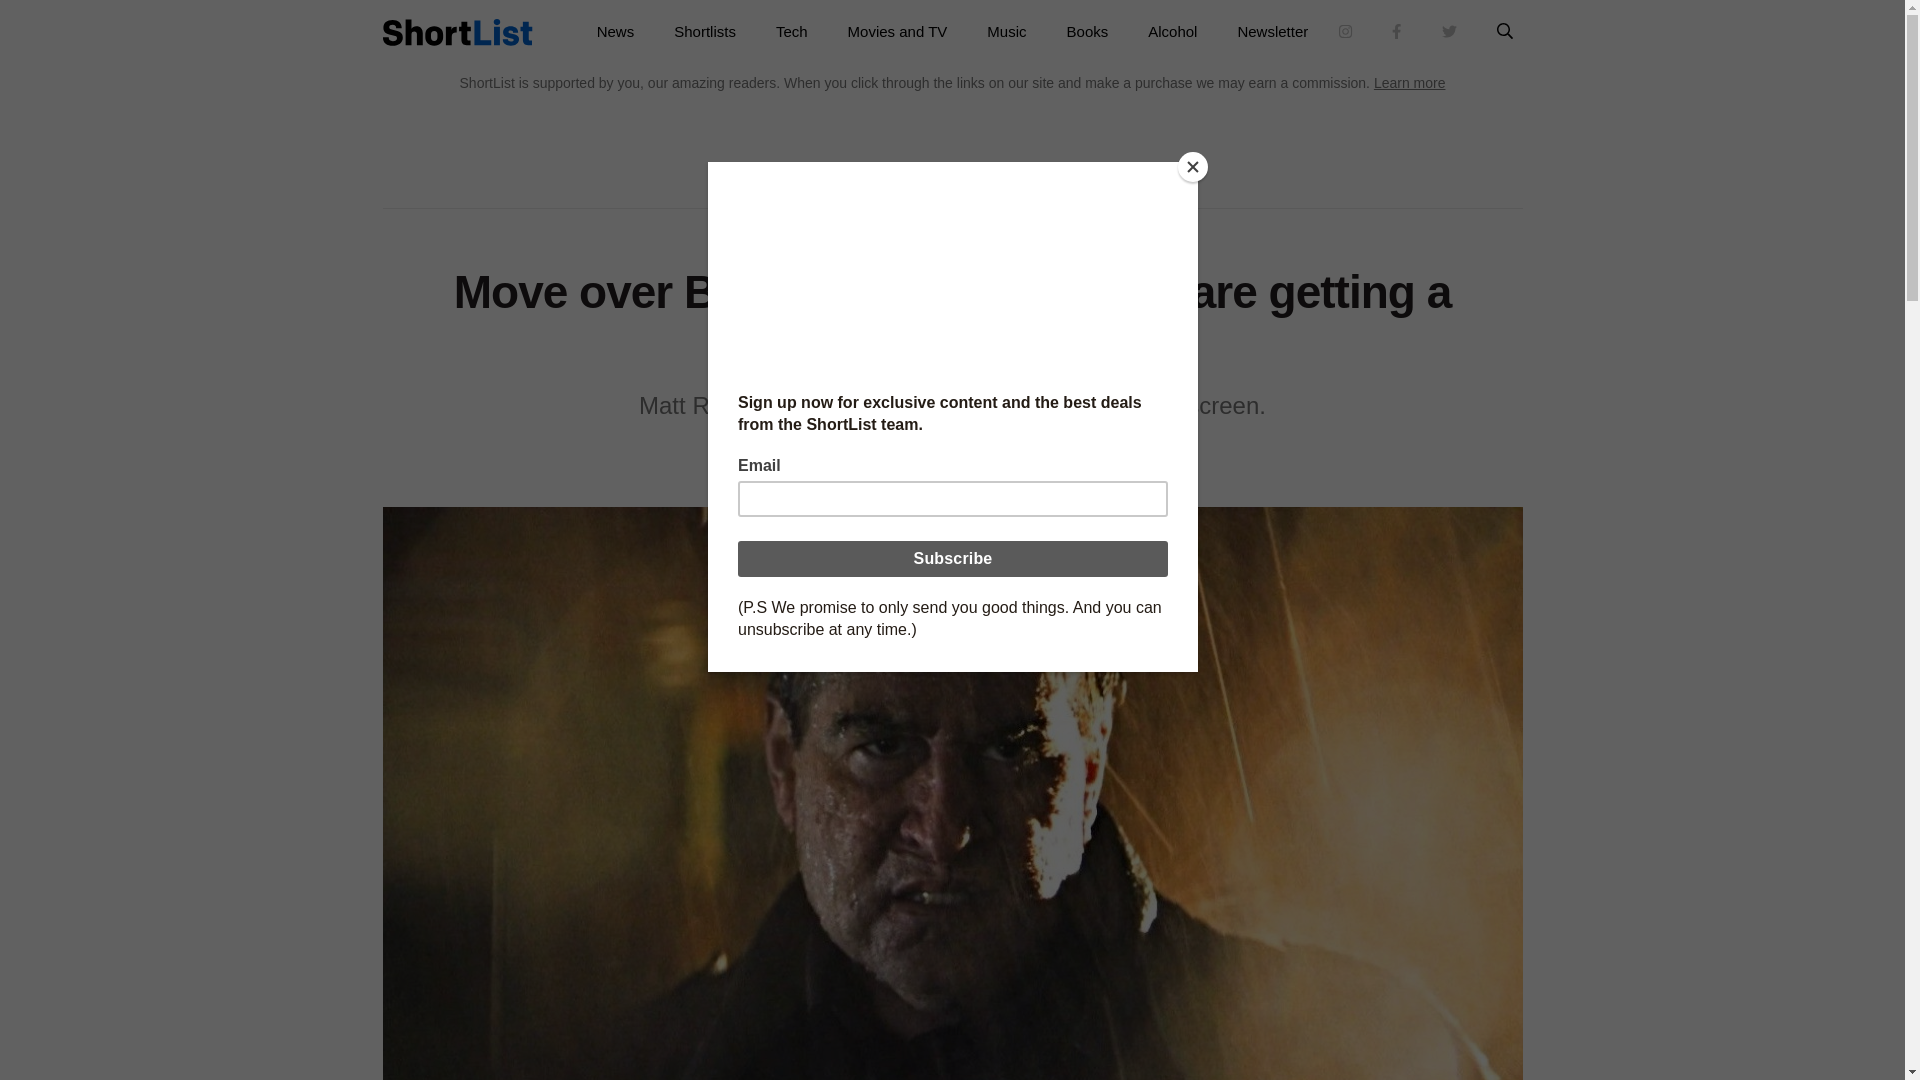 The width and height of the screenshot is (1920, 1080). What do you see at coordinates (616, 31) in the screenshot?
I see `News` at bounding box center [616, 31].